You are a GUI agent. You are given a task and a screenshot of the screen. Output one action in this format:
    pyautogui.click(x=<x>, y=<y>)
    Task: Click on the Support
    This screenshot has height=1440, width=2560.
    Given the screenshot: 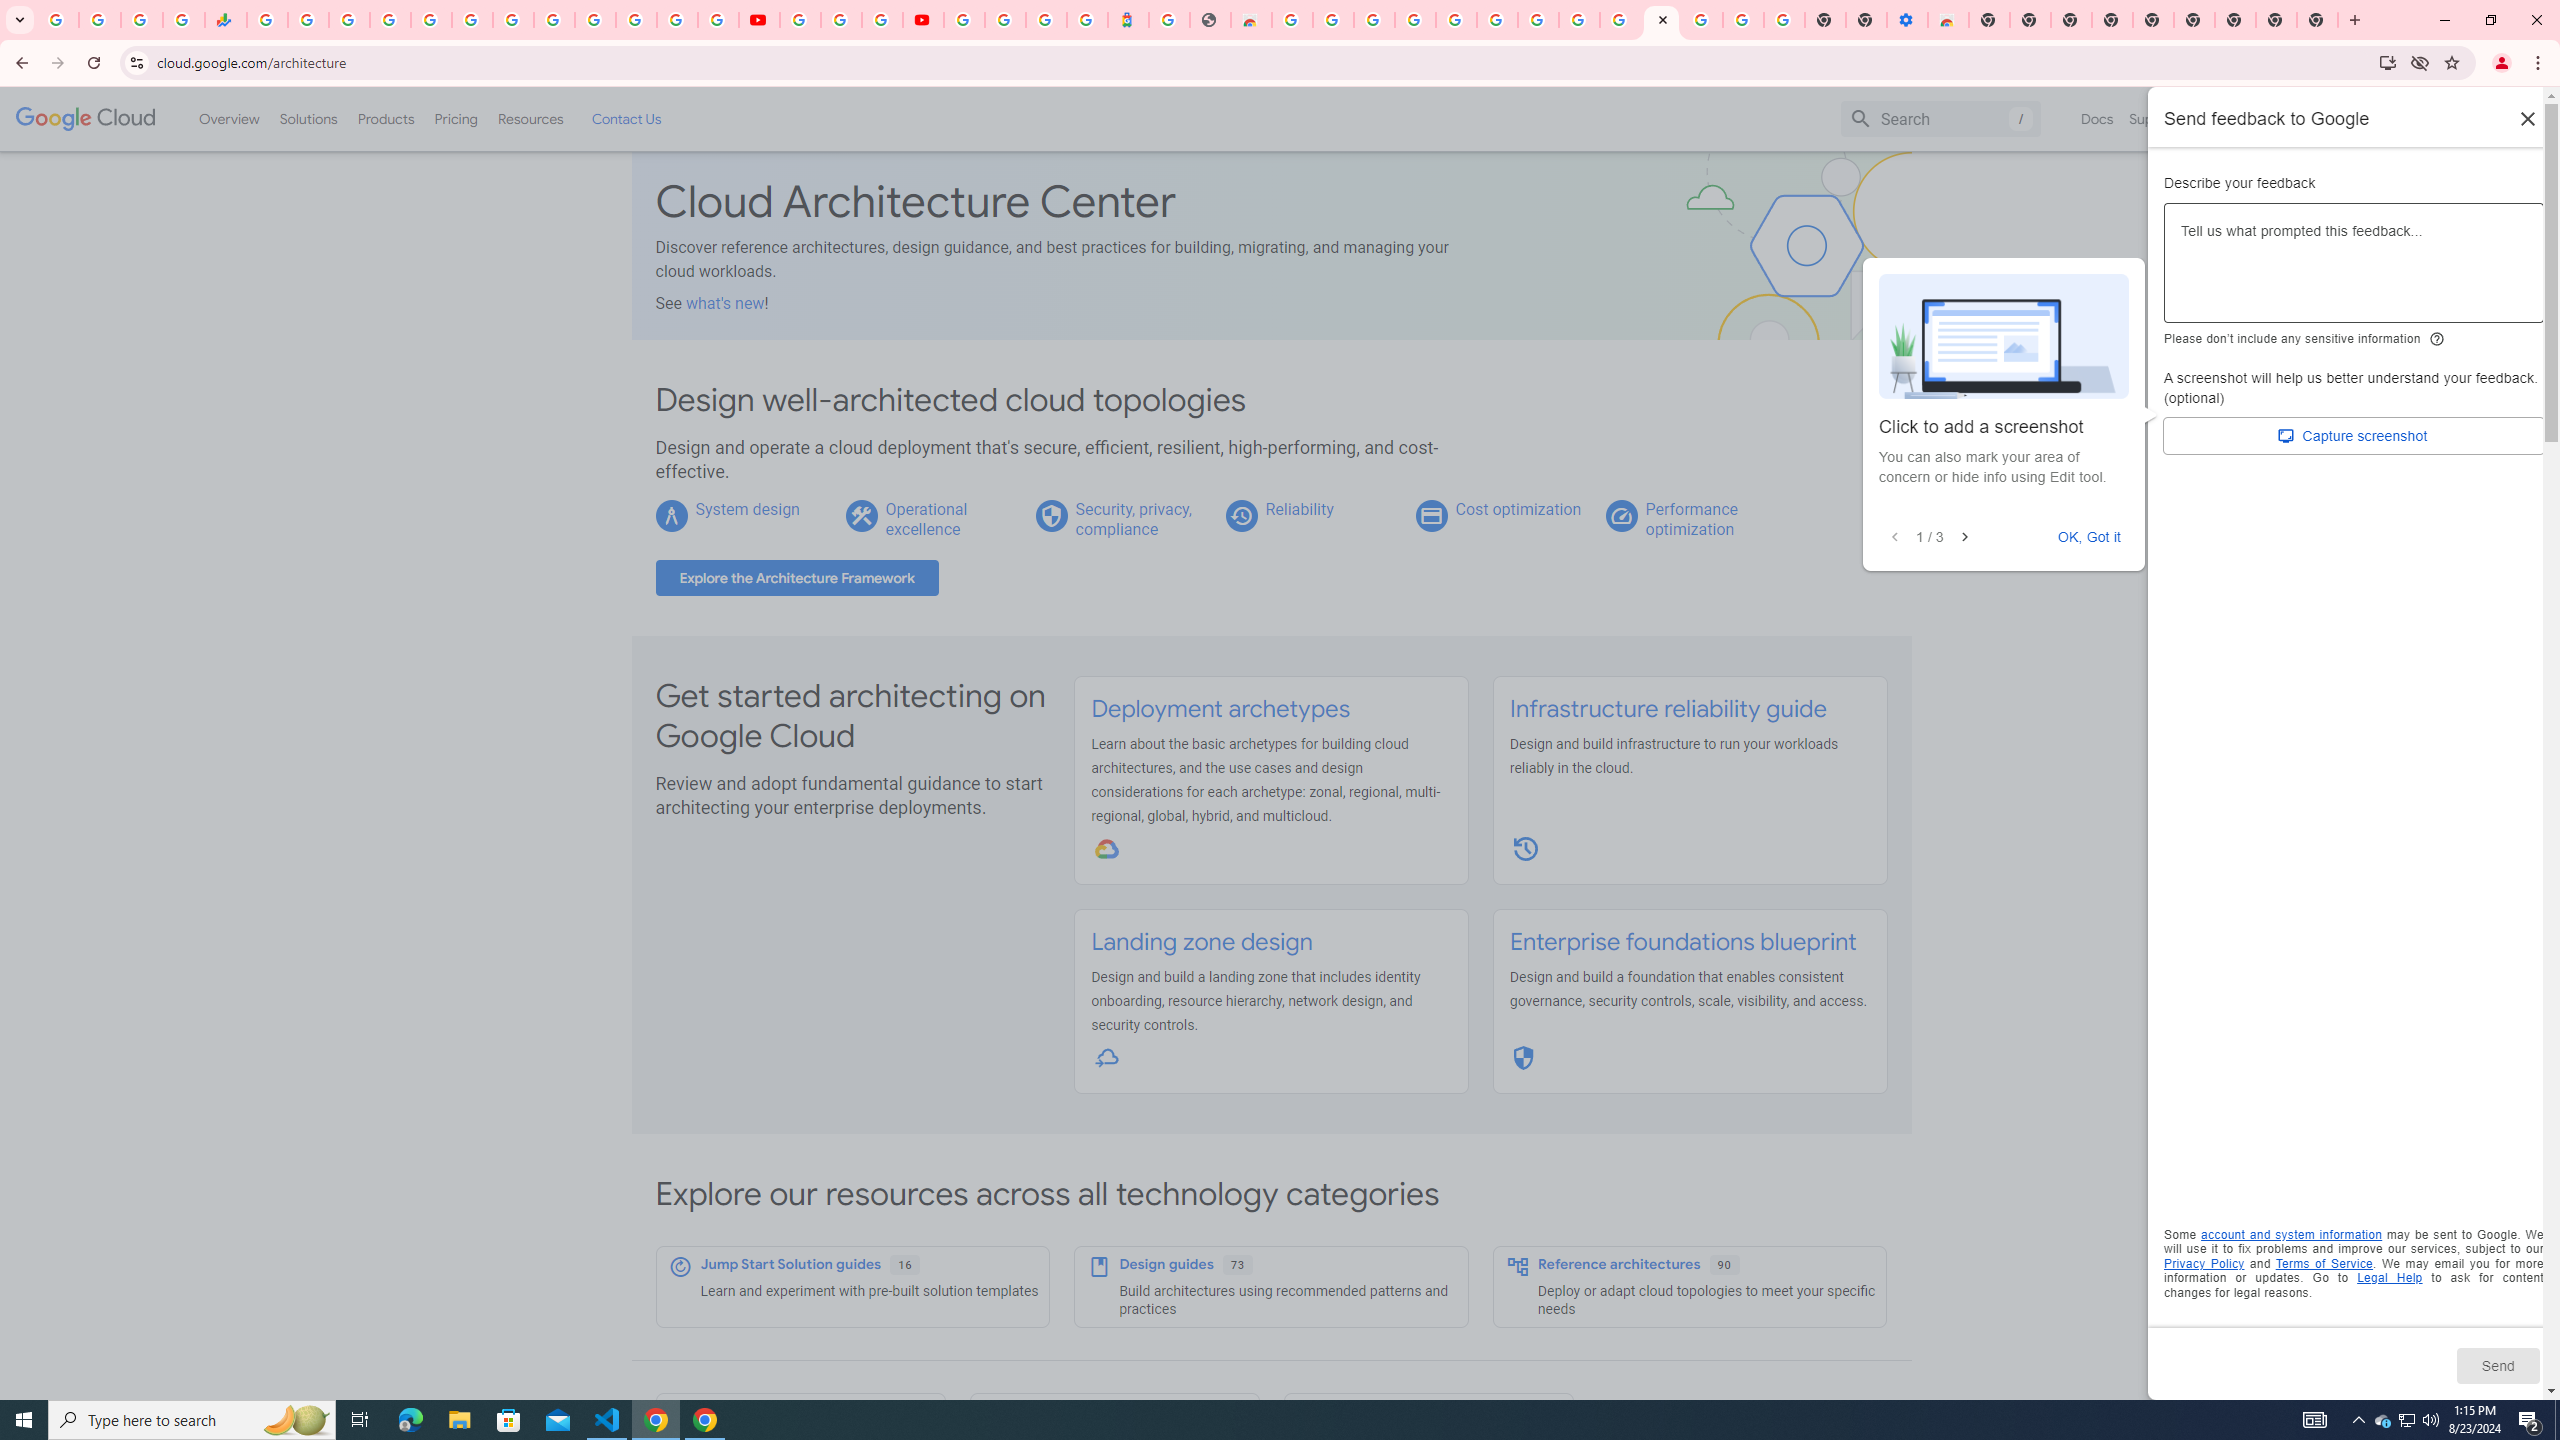 What is the action you would take?
    pyautogui.click(x=2155, y=118)
    